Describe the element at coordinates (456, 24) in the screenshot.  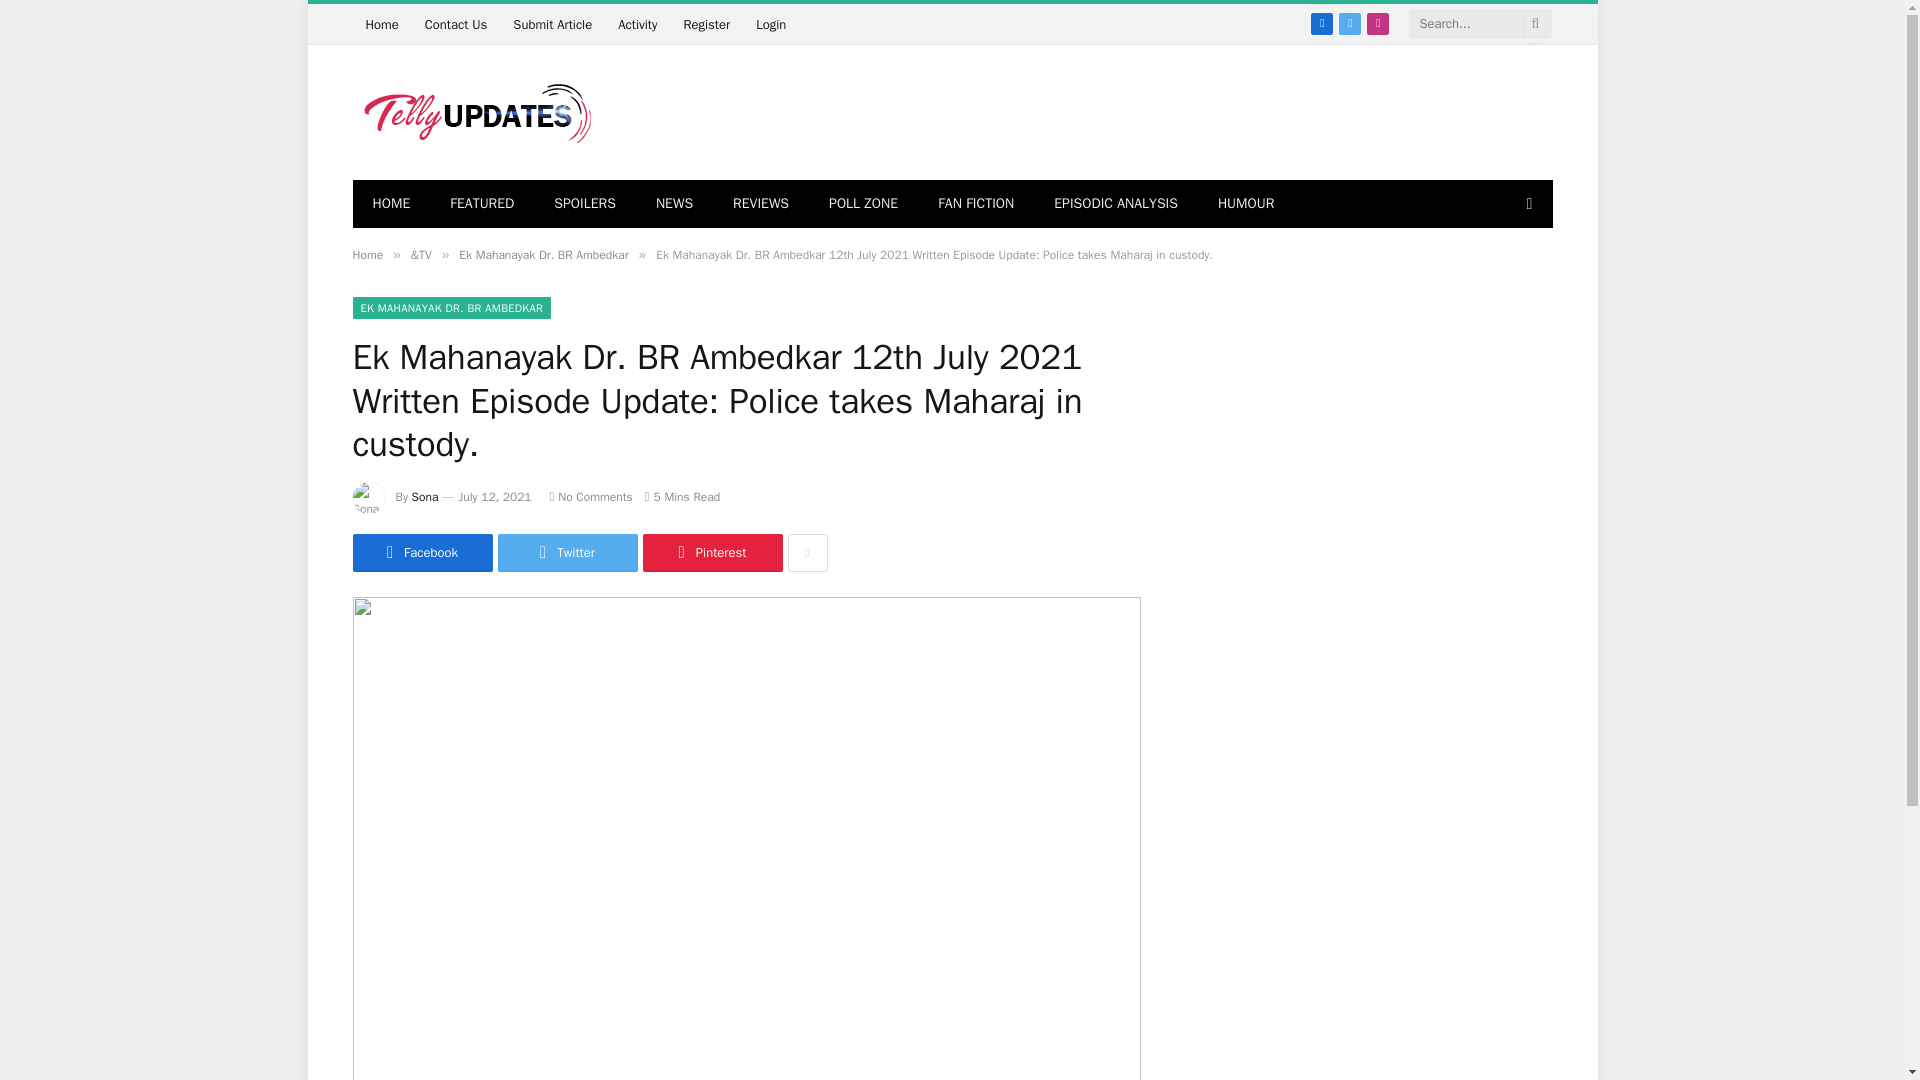
I see `Contact Us` at that location.